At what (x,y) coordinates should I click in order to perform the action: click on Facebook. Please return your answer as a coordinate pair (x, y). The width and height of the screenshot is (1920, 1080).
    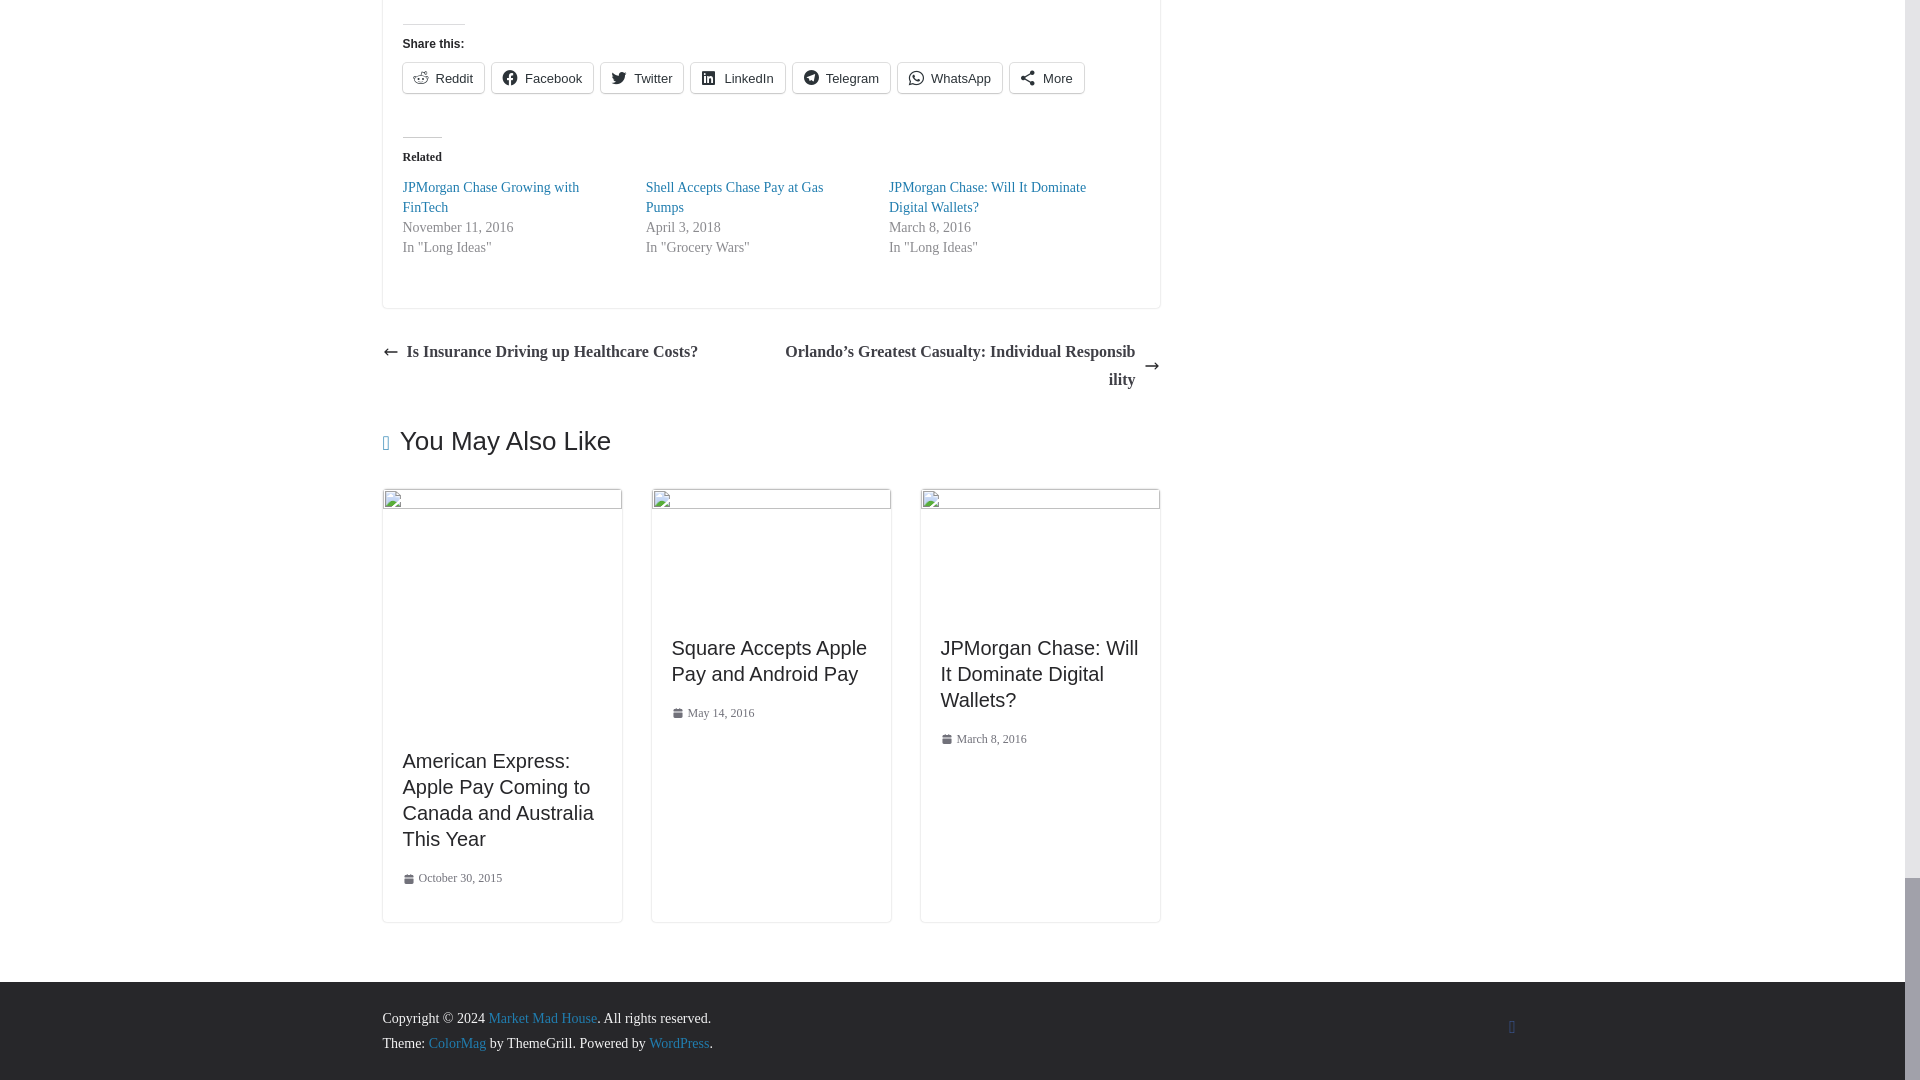
    Looking at the image, I should click on (542, 77).